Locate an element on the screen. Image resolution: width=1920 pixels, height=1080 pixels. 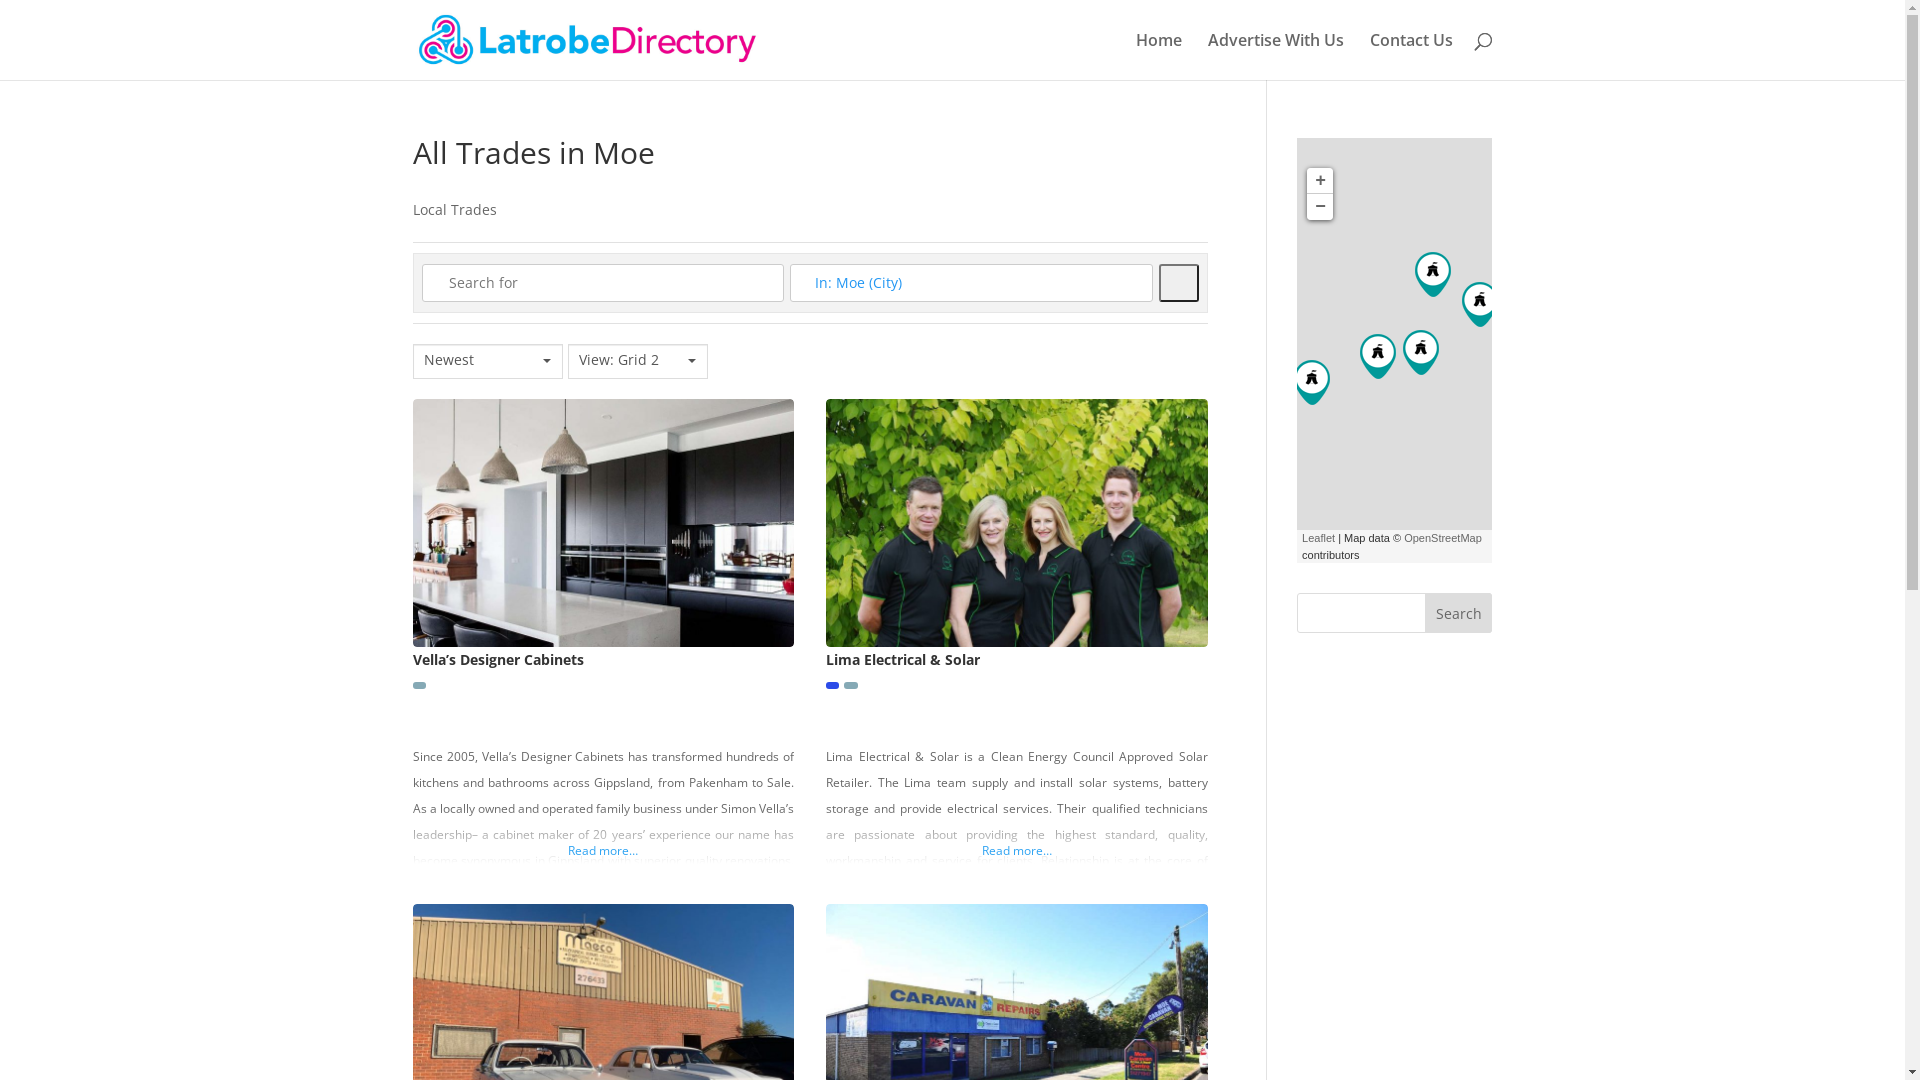
Search is located at coordinates (1459, 613).